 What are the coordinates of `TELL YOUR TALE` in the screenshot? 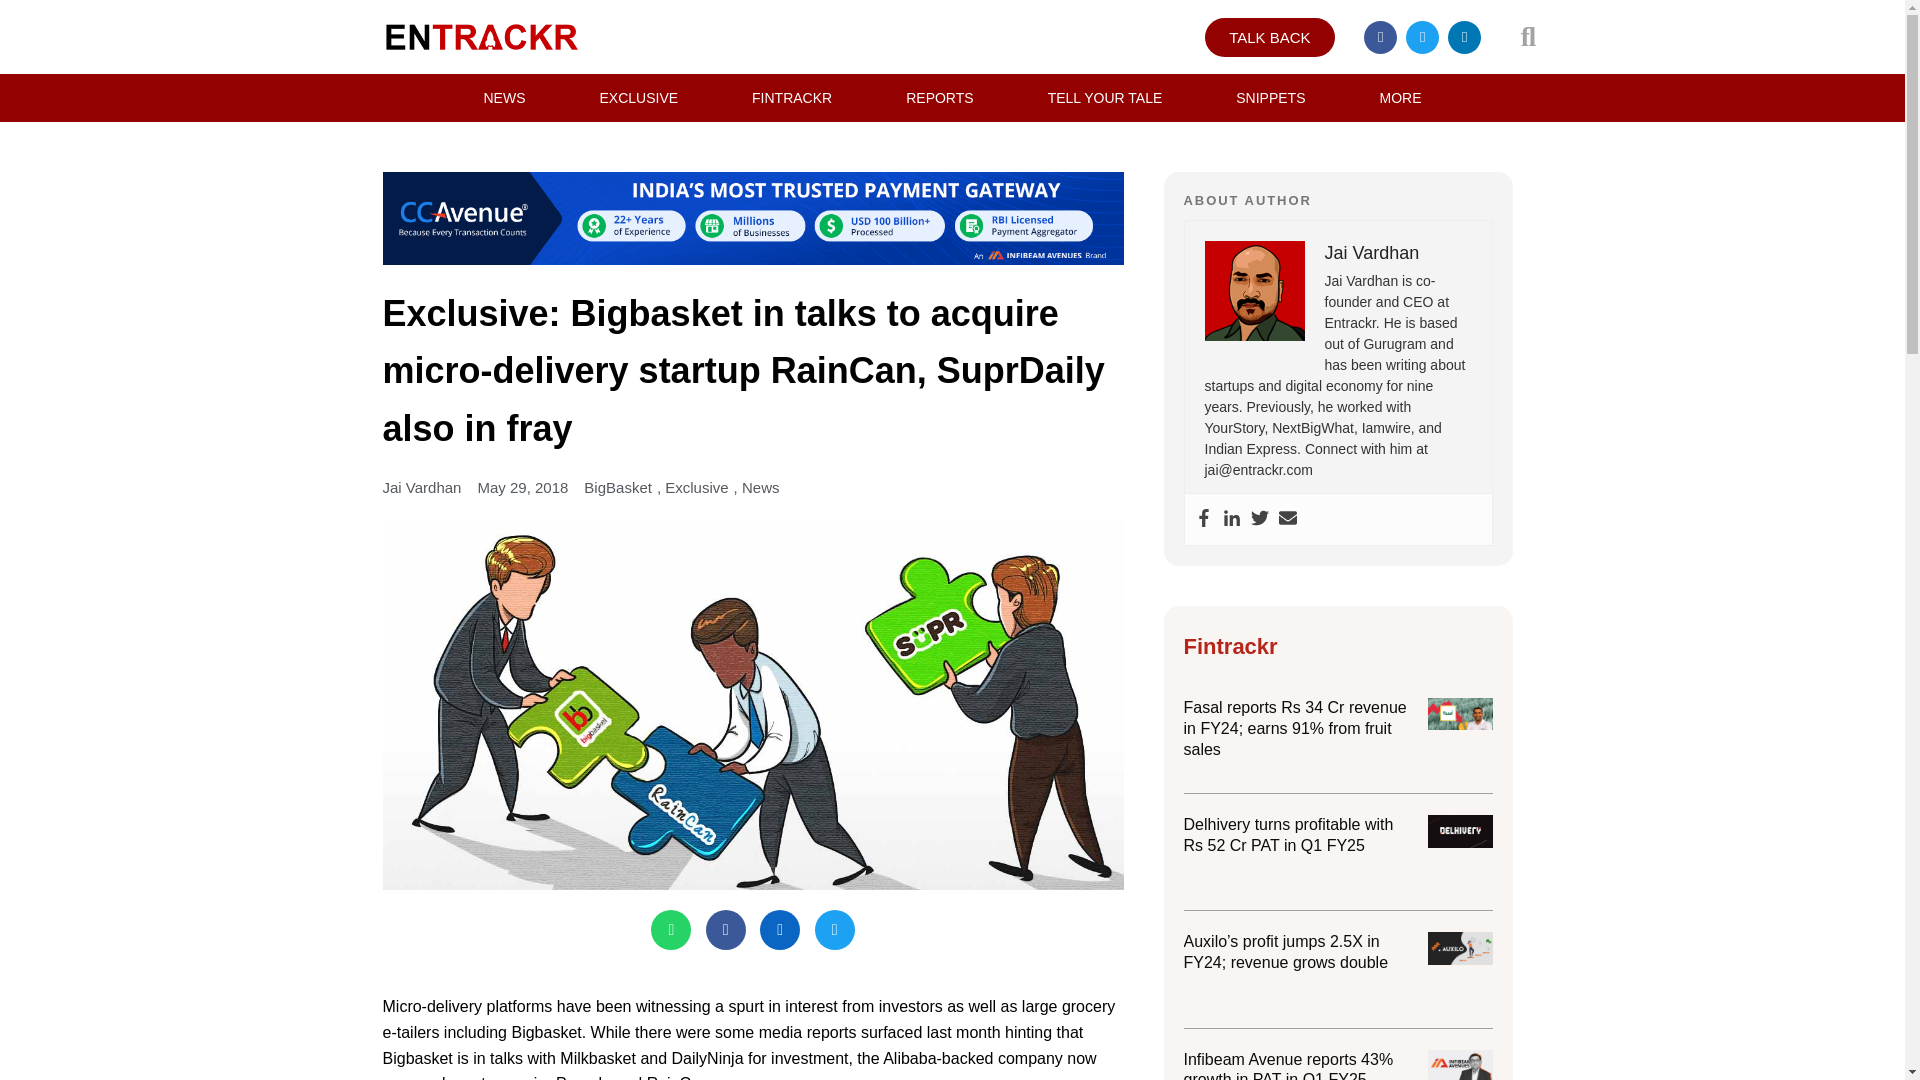 It's located at (1106, 98).